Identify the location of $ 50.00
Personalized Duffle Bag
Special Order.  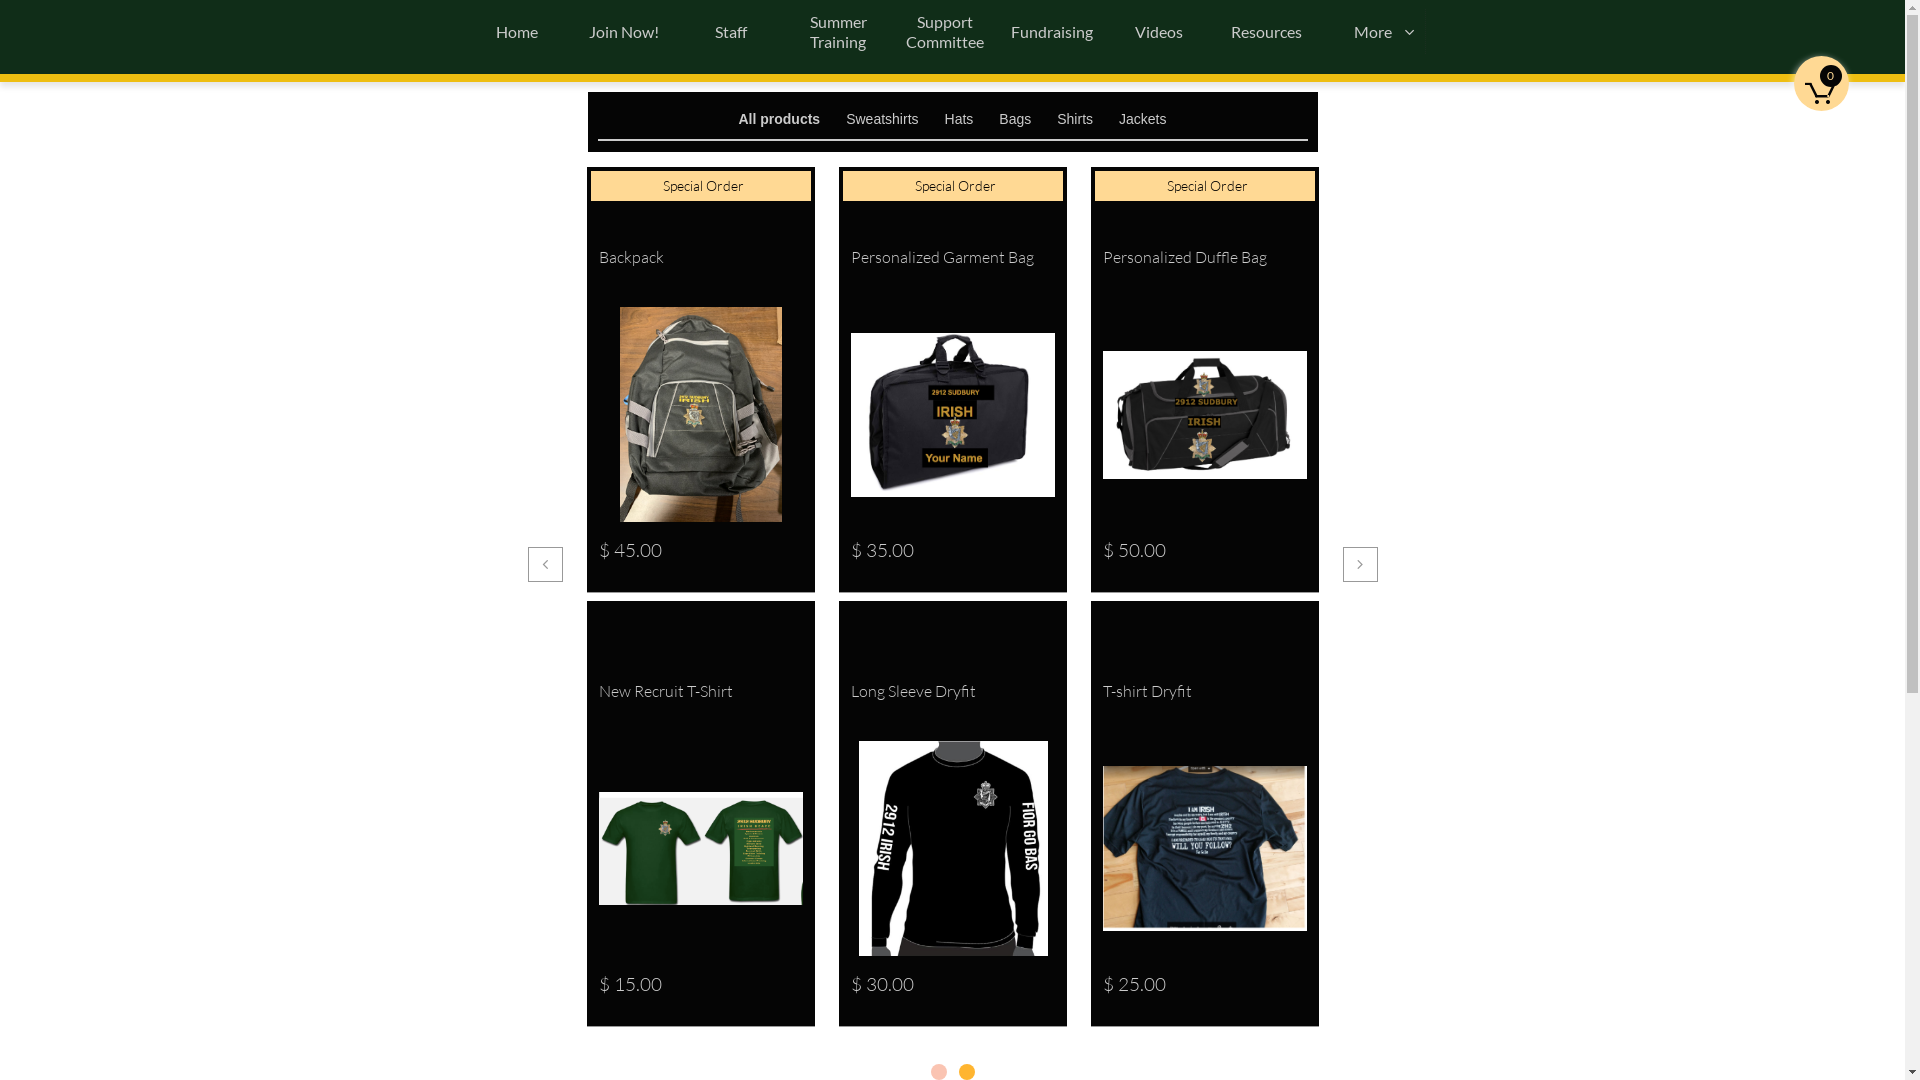
(1204, 380).